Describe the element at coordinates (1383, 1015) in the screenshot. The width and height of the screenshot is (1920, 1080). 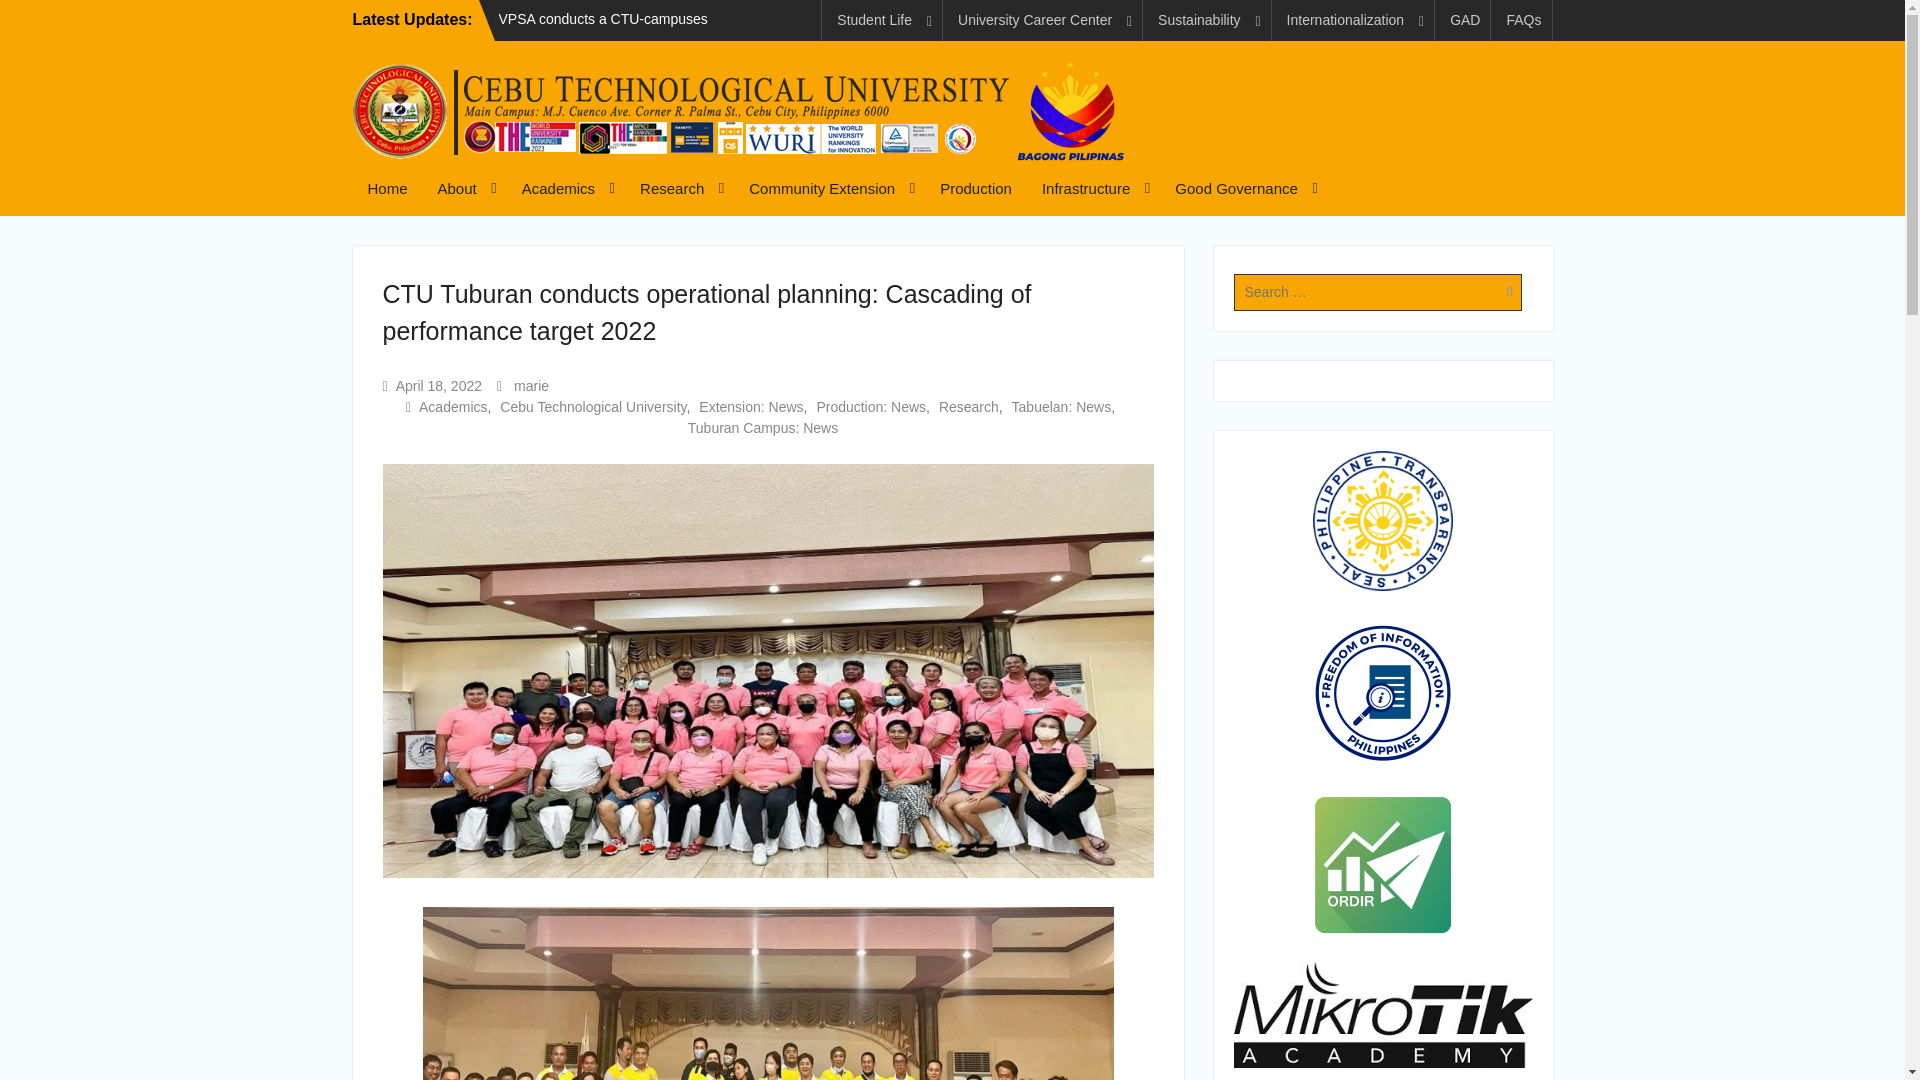
I see `mikrotik` at that location.